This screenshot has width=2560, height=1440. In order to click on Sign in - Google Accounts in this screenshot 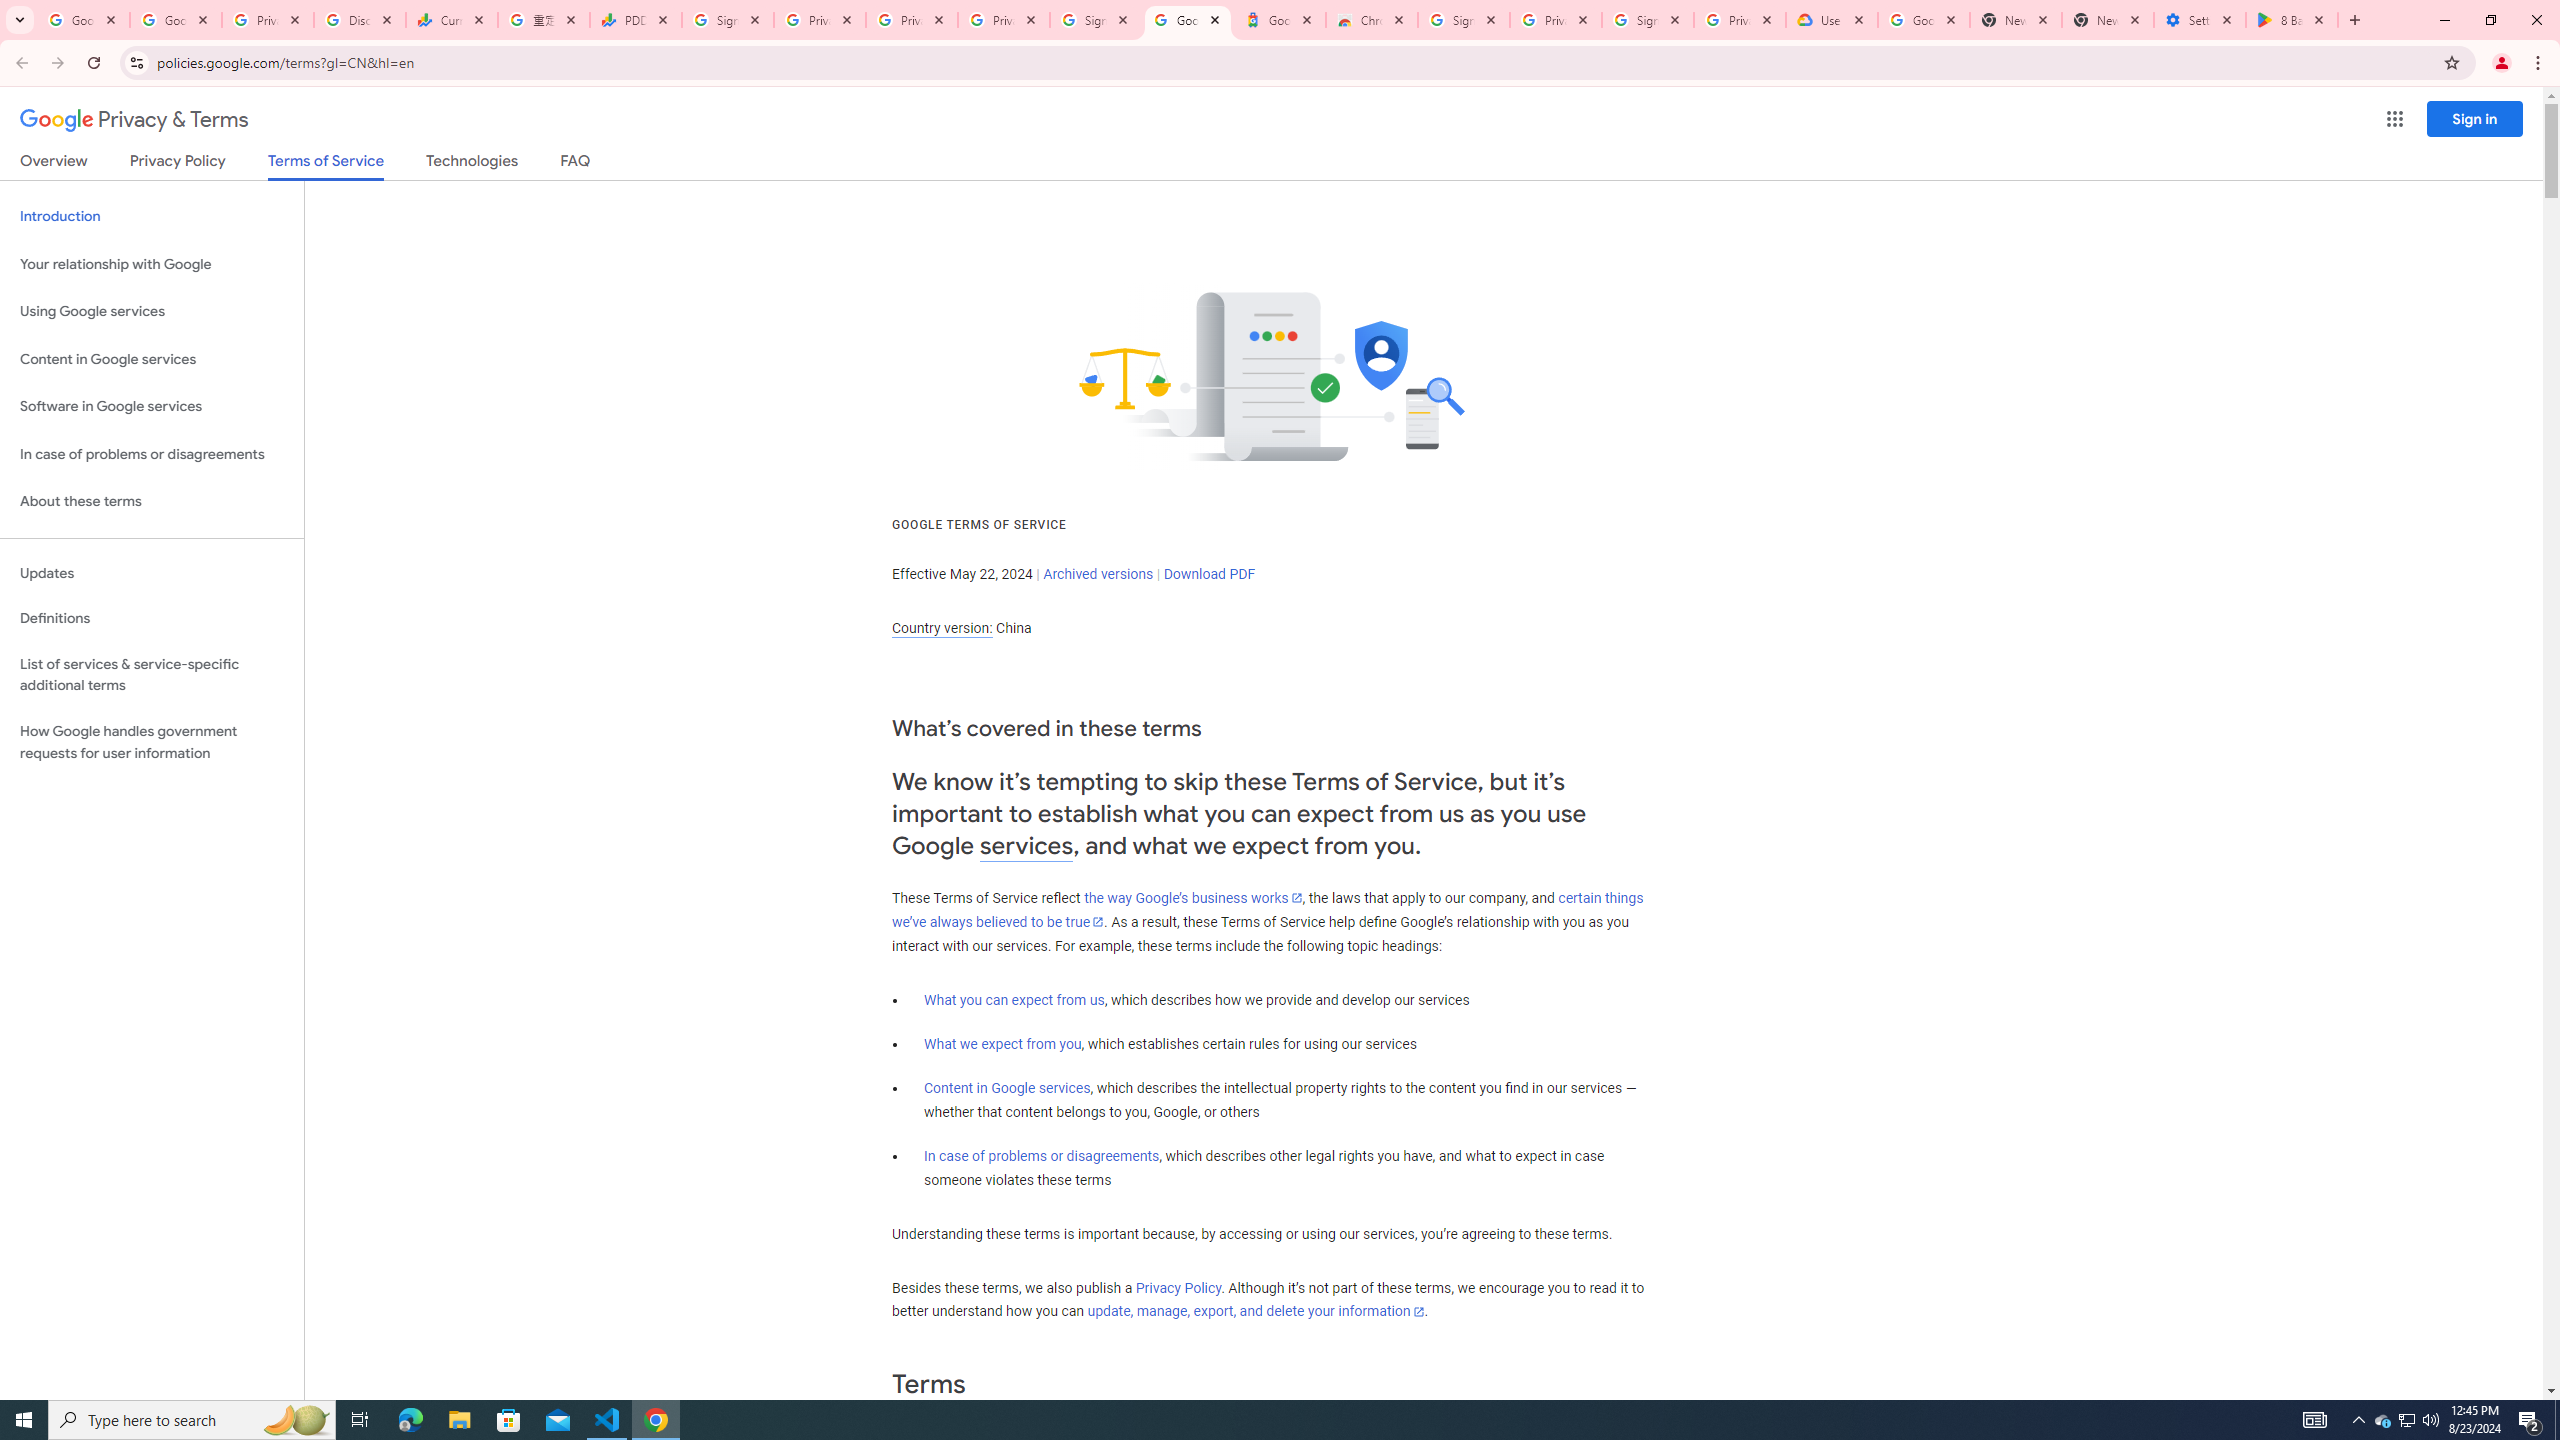, I will do `click(1096, 20)`.